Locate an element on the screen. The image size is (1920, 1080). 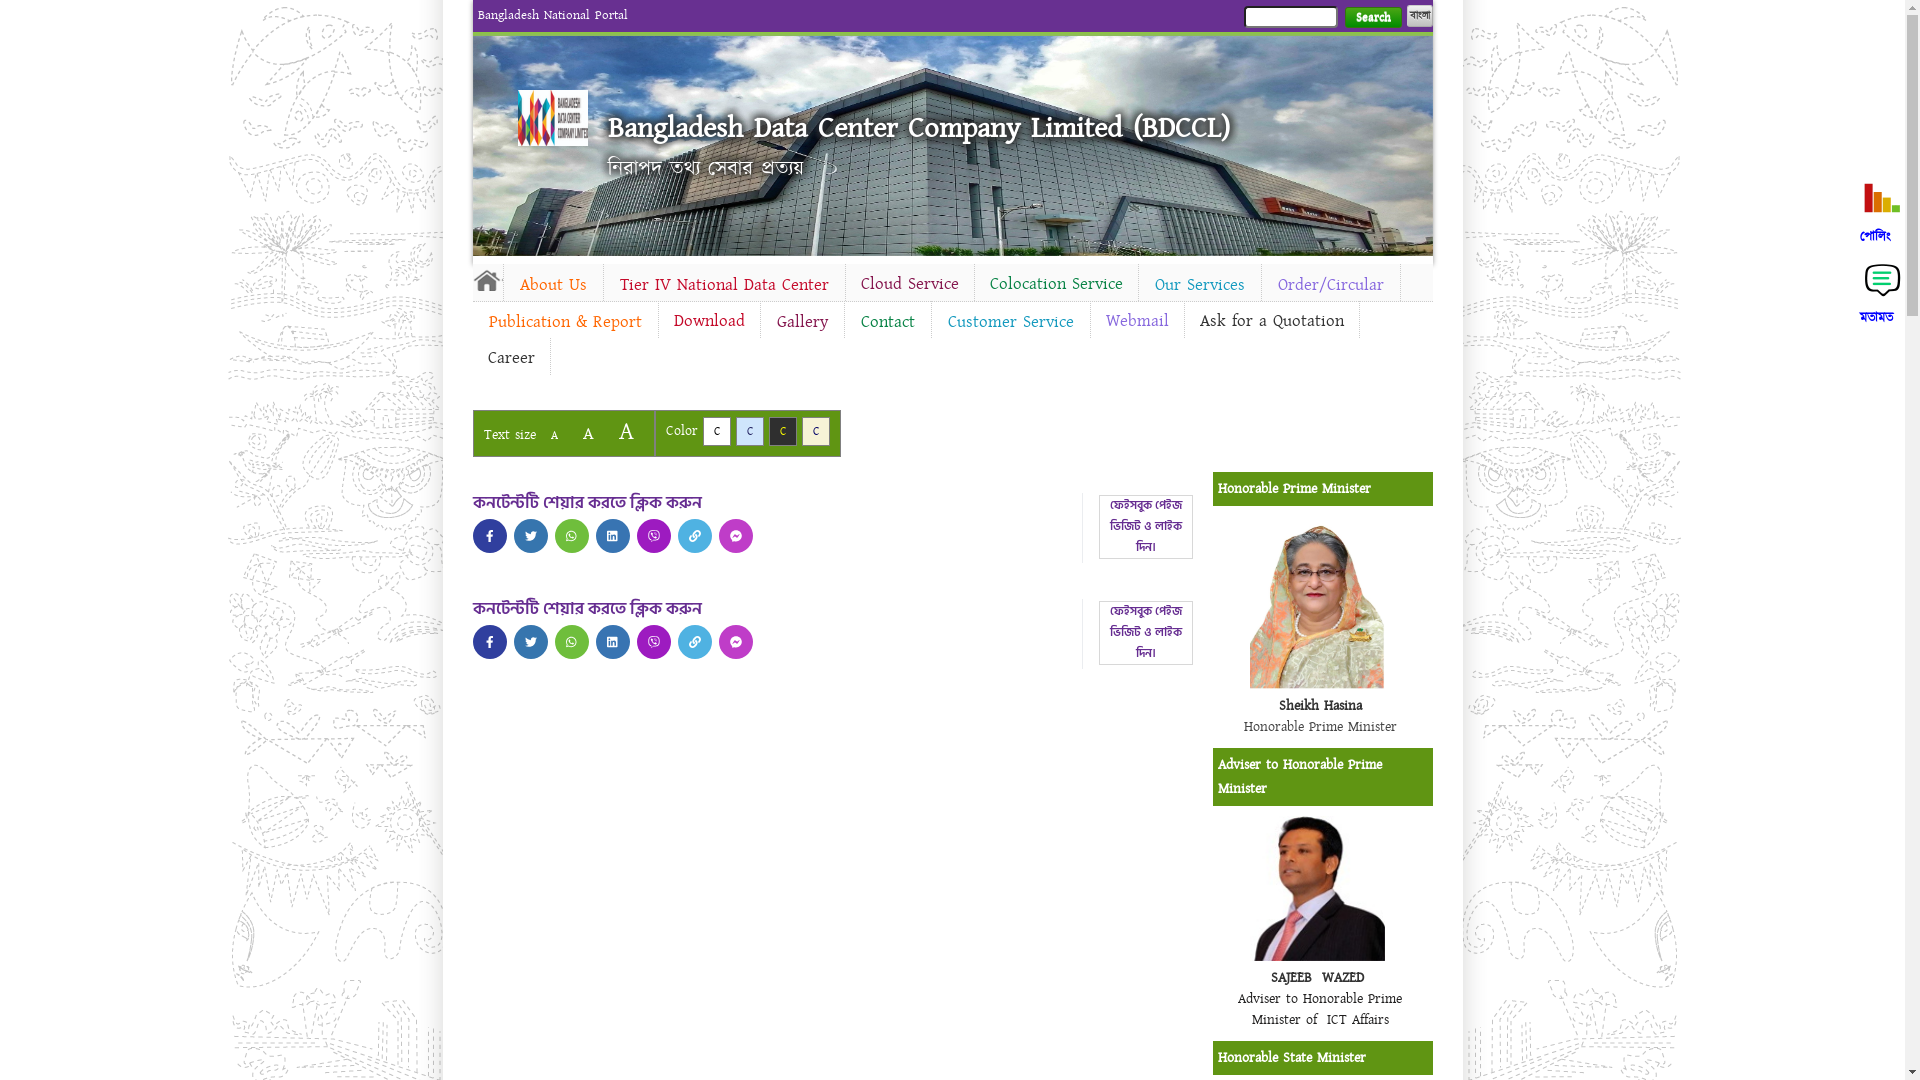
Ask for a Quotation is located at coordinates (1271, 321).